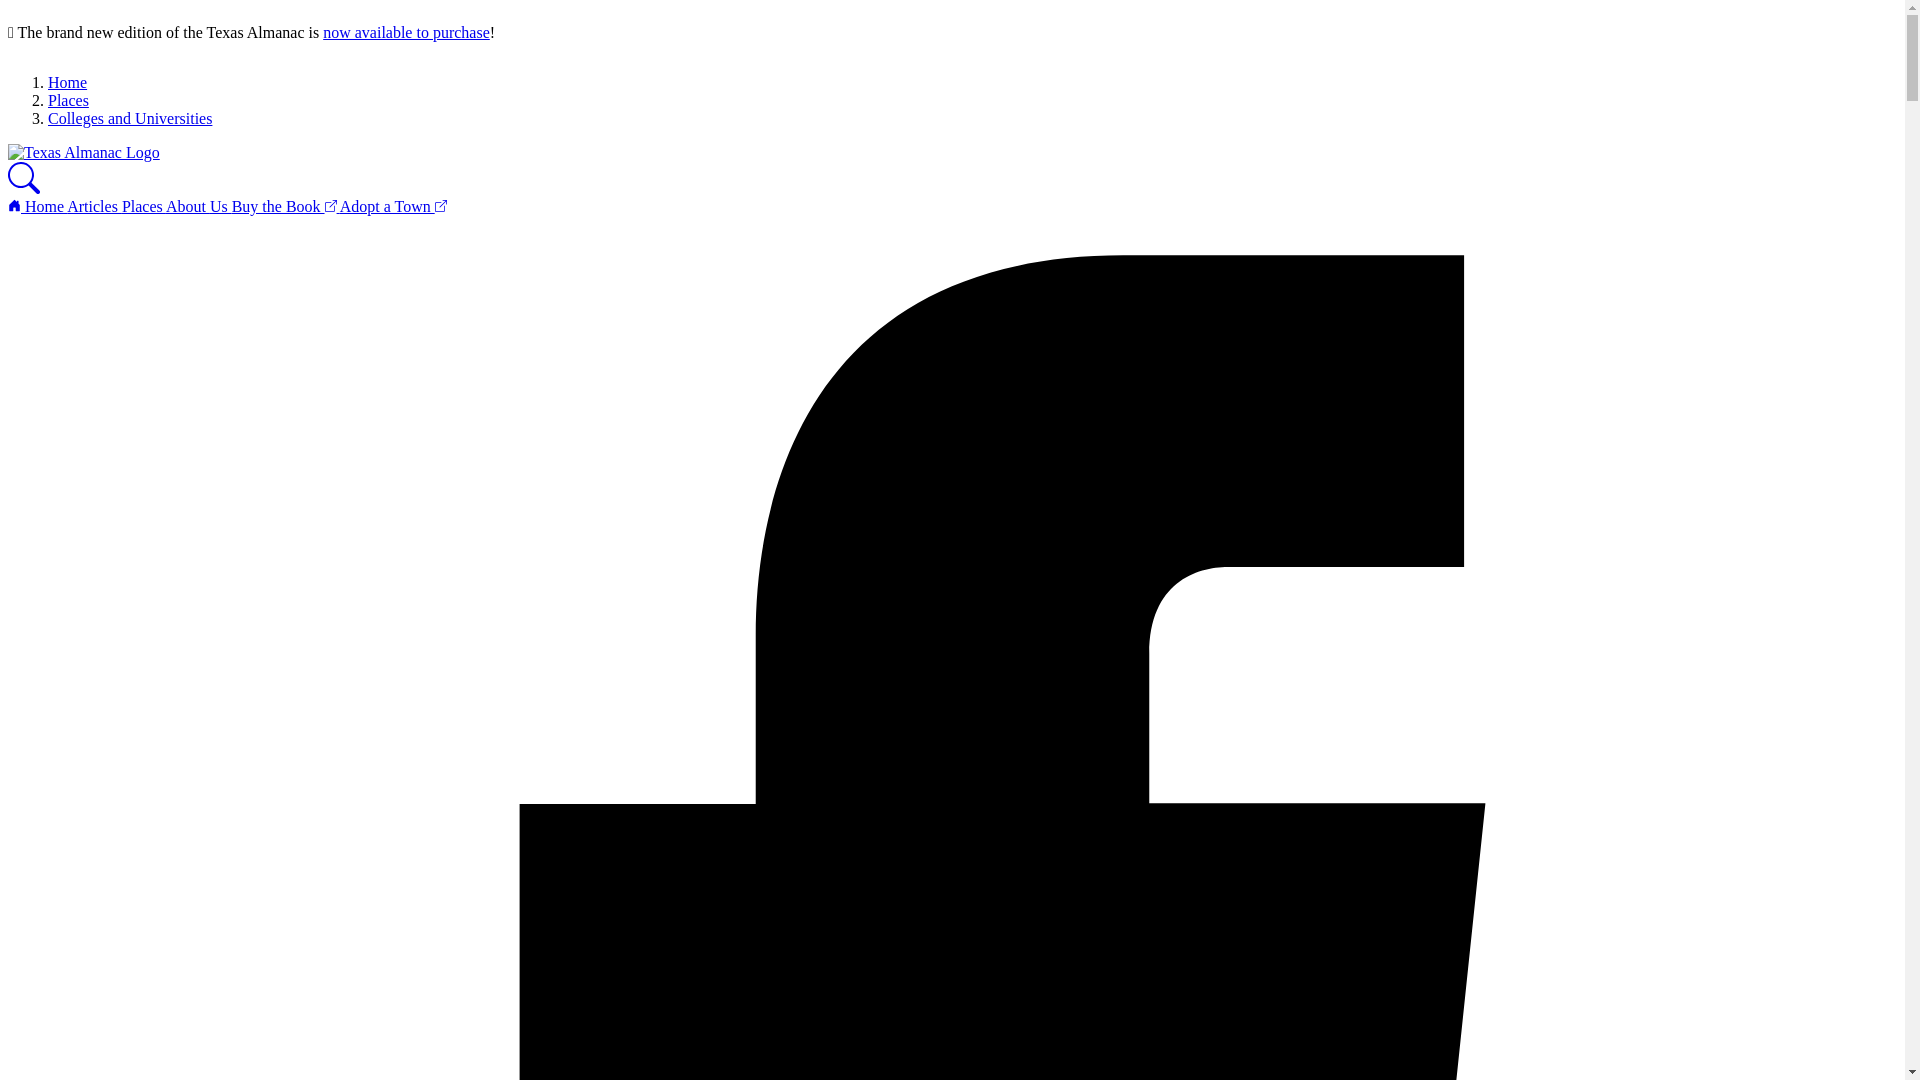 The height and width of the screenshot is (1080, 1920). I want to click on Home, so click(37, 206).